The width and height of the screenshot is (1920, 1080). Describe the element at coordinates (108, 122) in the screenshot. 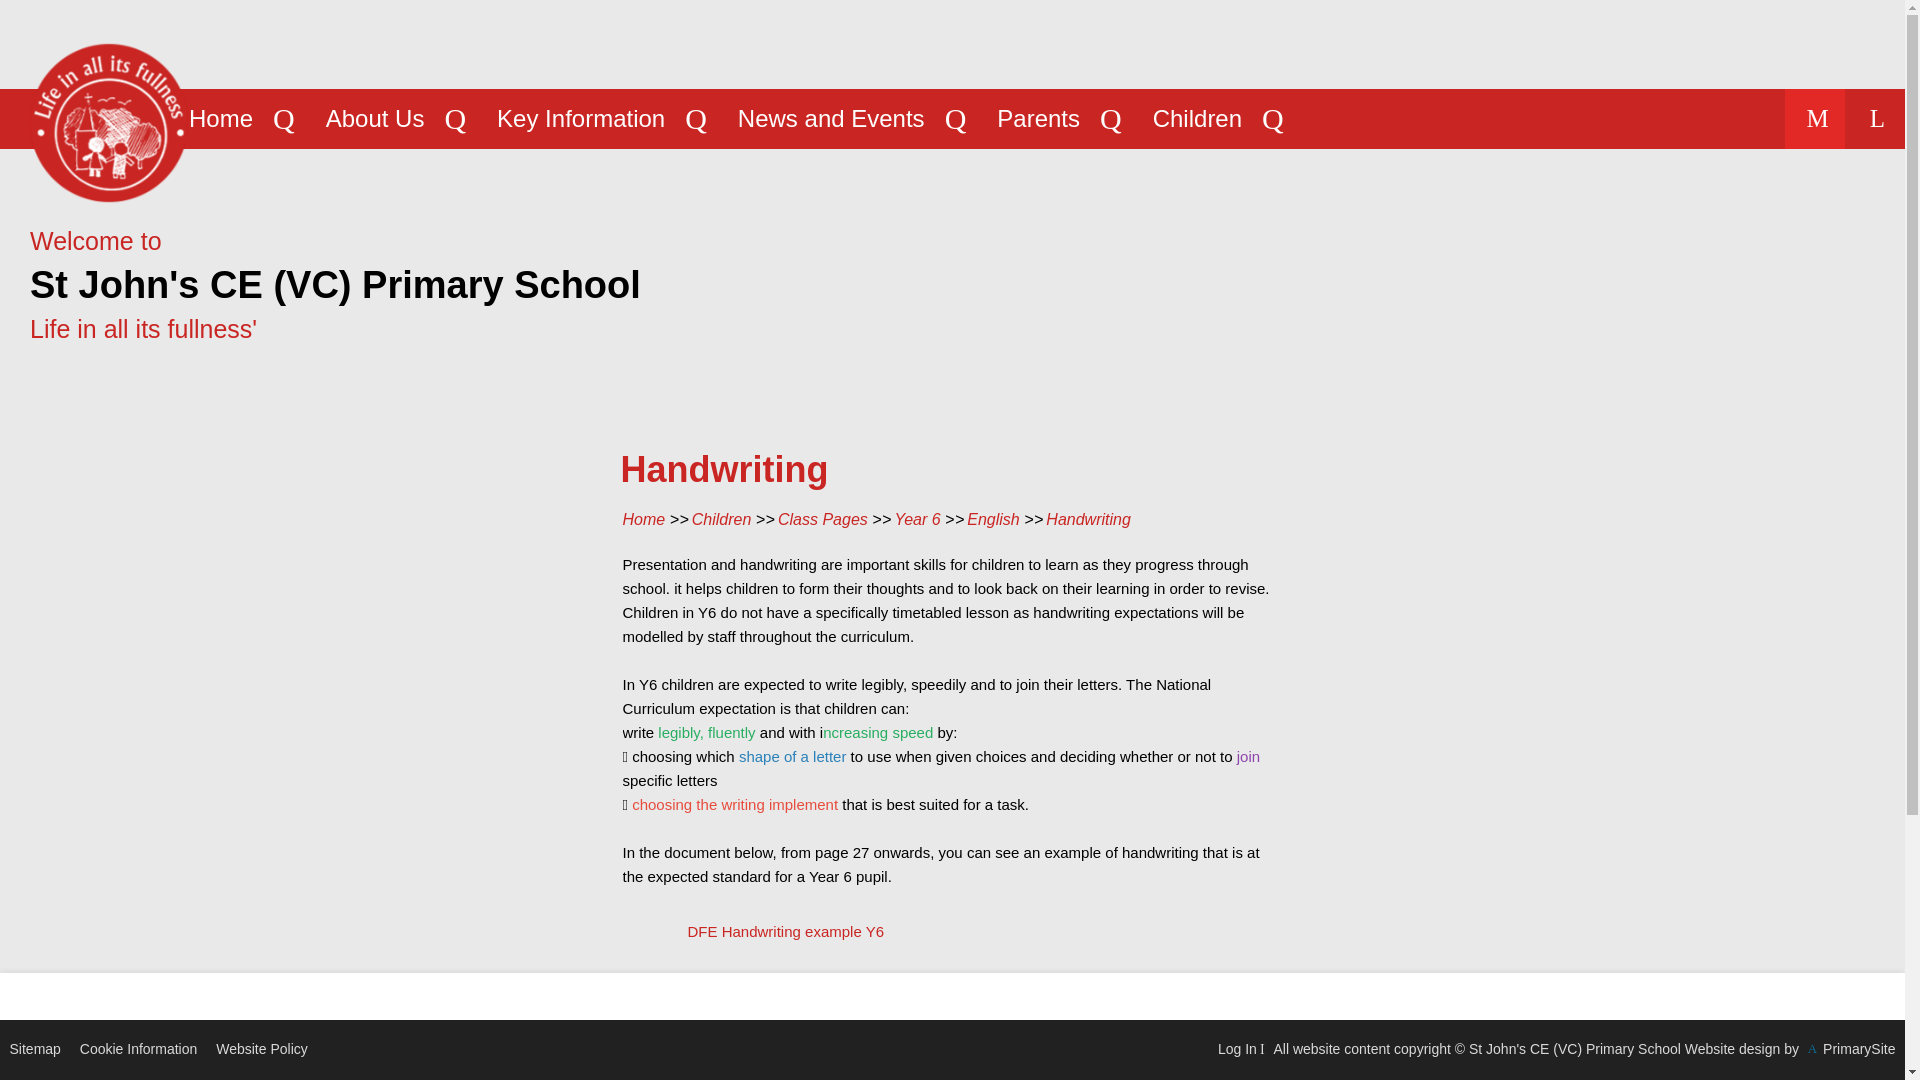

I see `Home Page` at that location.